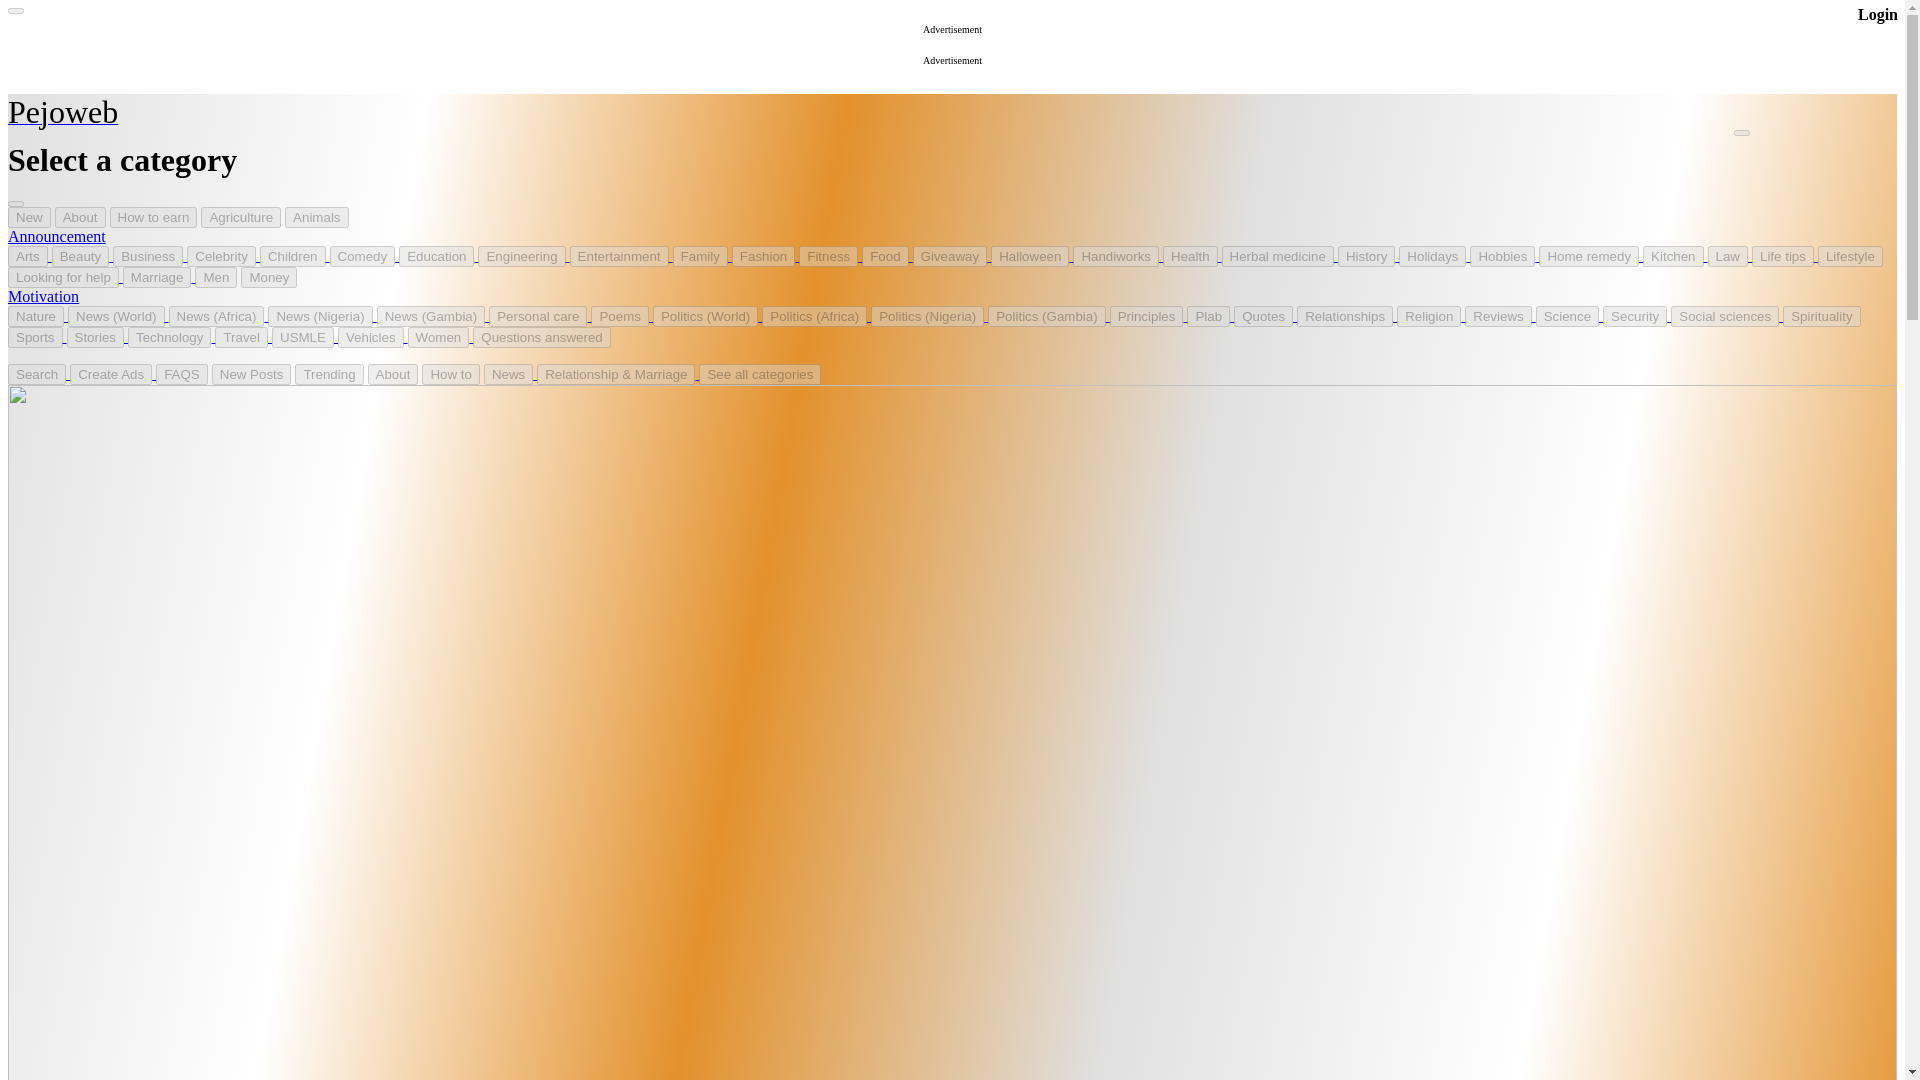 Image resolution: width=1920 pixels, height=1080 pixels. What do you see at coordinates (828, 256) in the screenshot?
I see `Fitness` at bounding box center [828, 256].